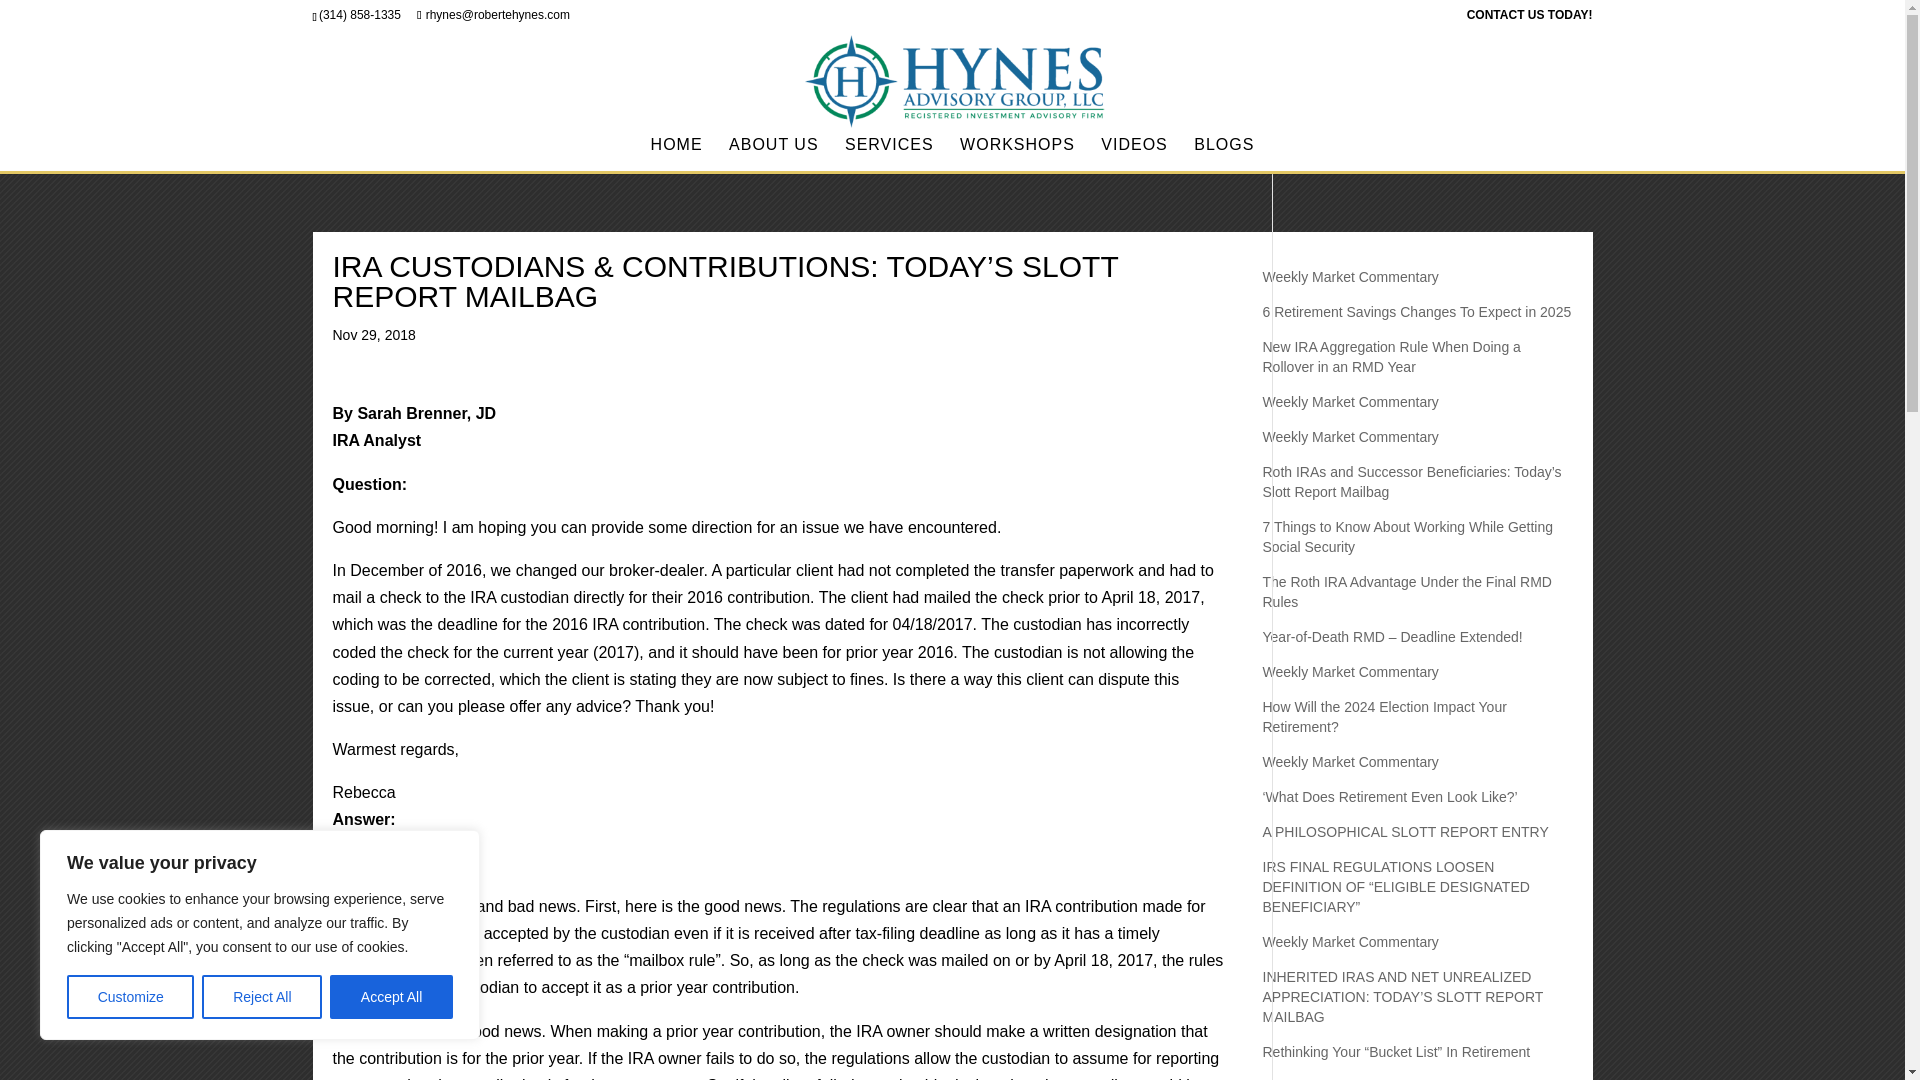 This screenshot has height=1080, width=1920. What do you see at coordinates (1350, 402) in the screenshot?
I see `Weekly Market Commentary` at bounding box center [1350, 402].